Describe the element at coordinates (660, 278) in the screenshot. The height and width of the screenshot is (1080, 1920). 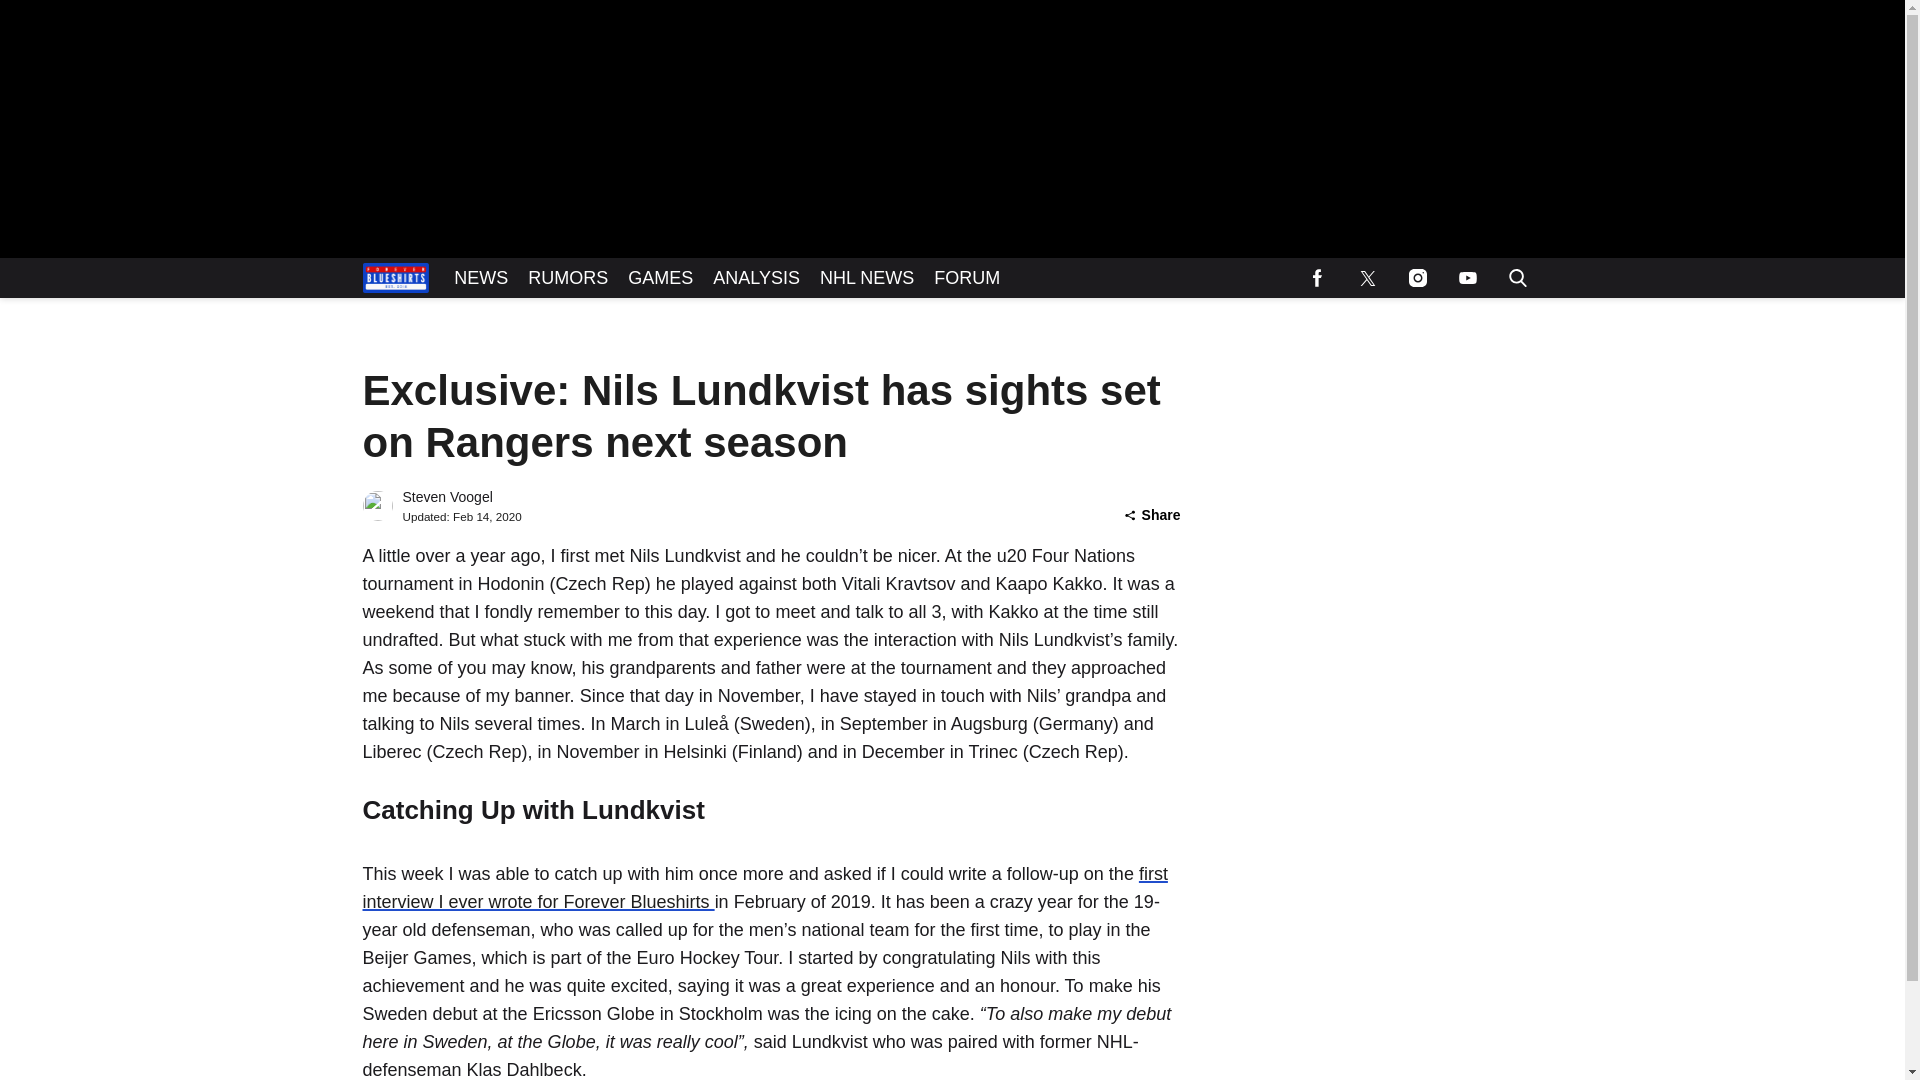
I see `GAMES` at that location.